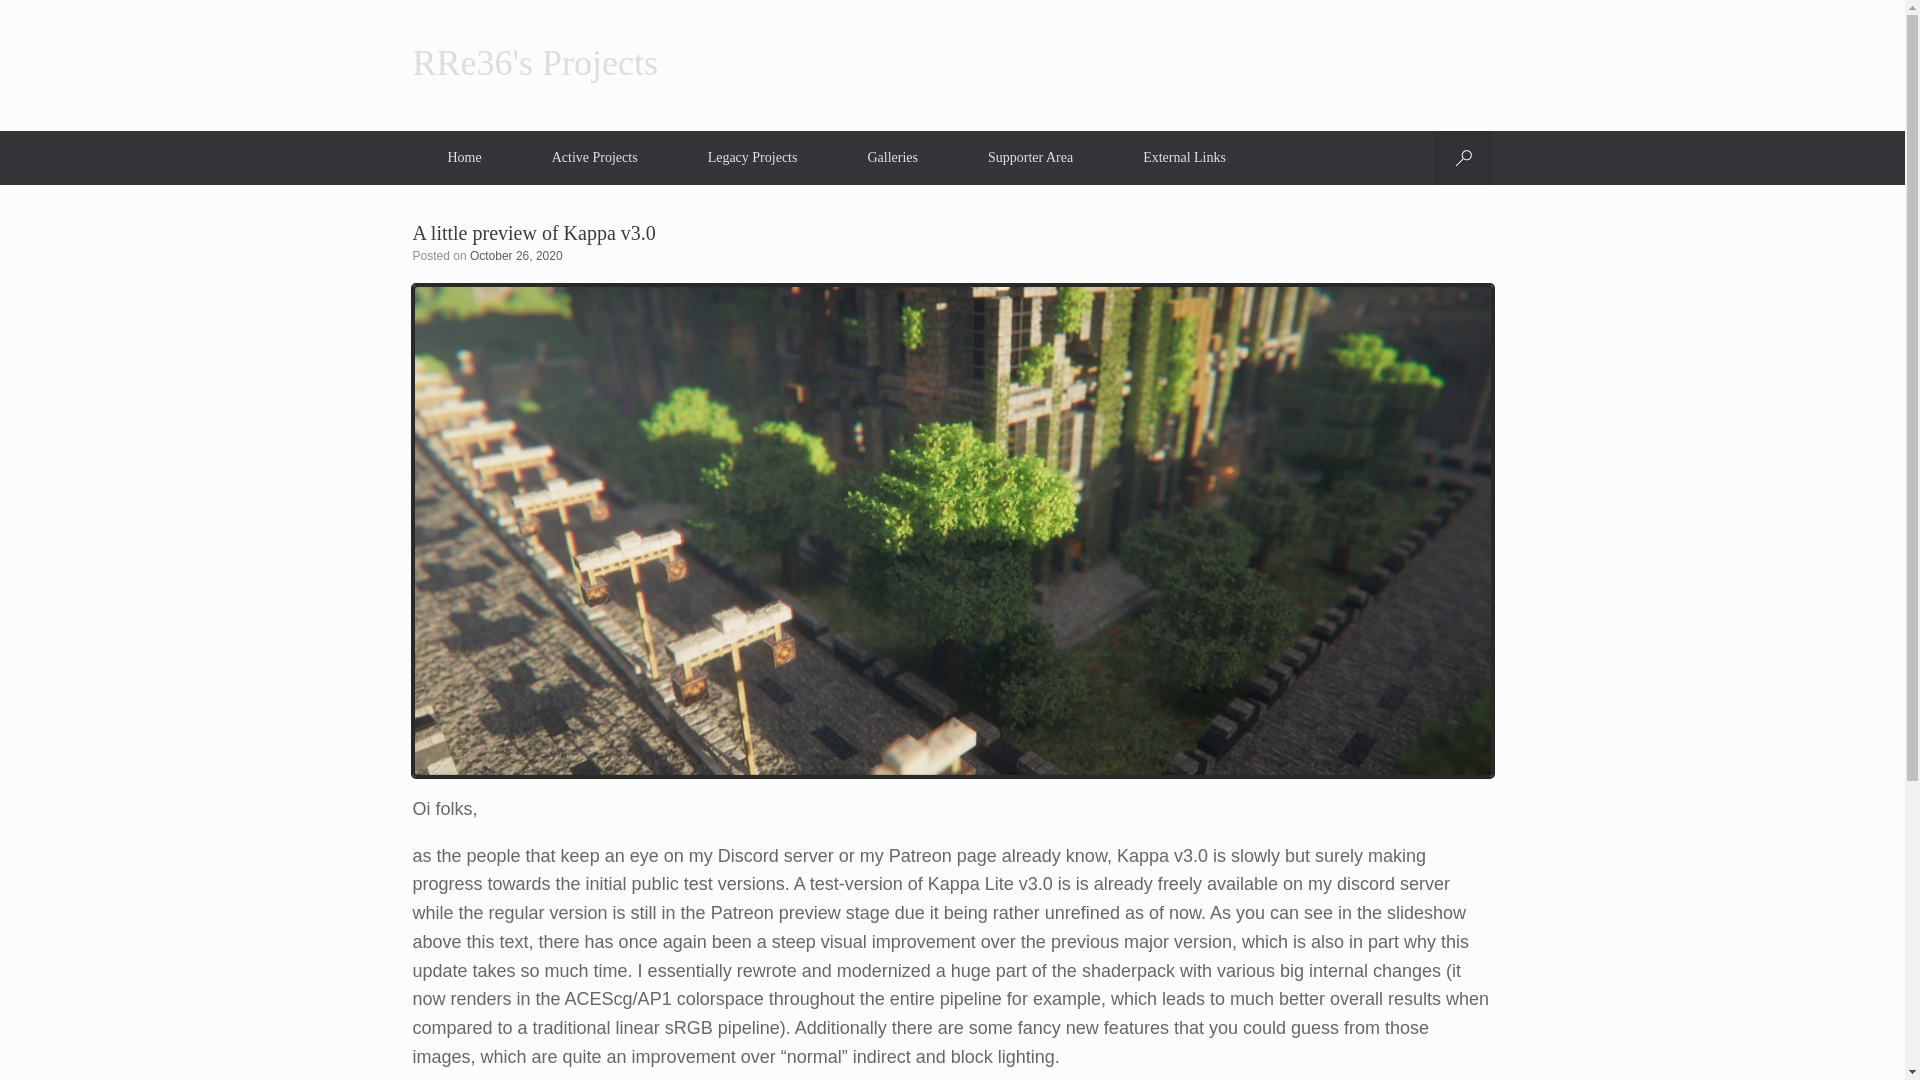  Describe the element at coordinates (1030, 157) in the screenshot. I see `Supporter Area` at that location.